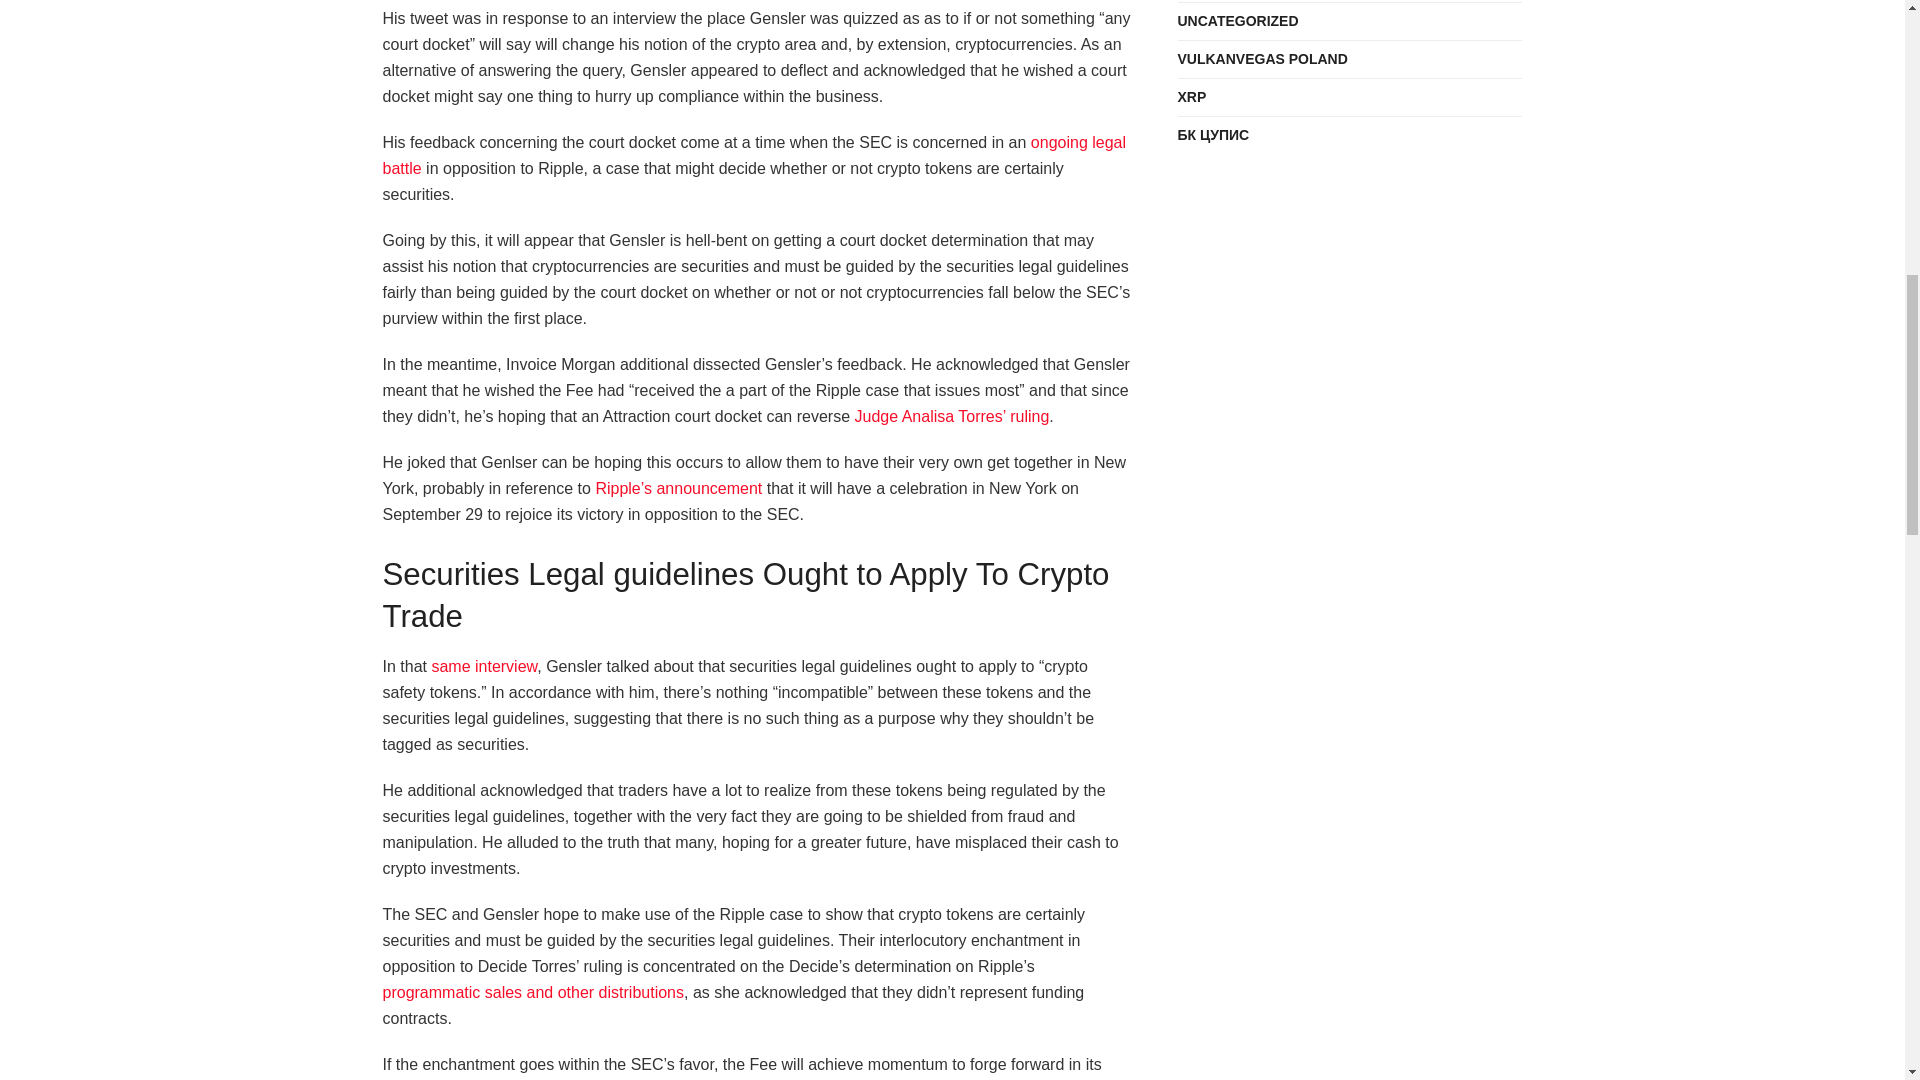 This screenshot has width=1920, height=1080. I want to click on ongoing legal battle, so click(754, 155).